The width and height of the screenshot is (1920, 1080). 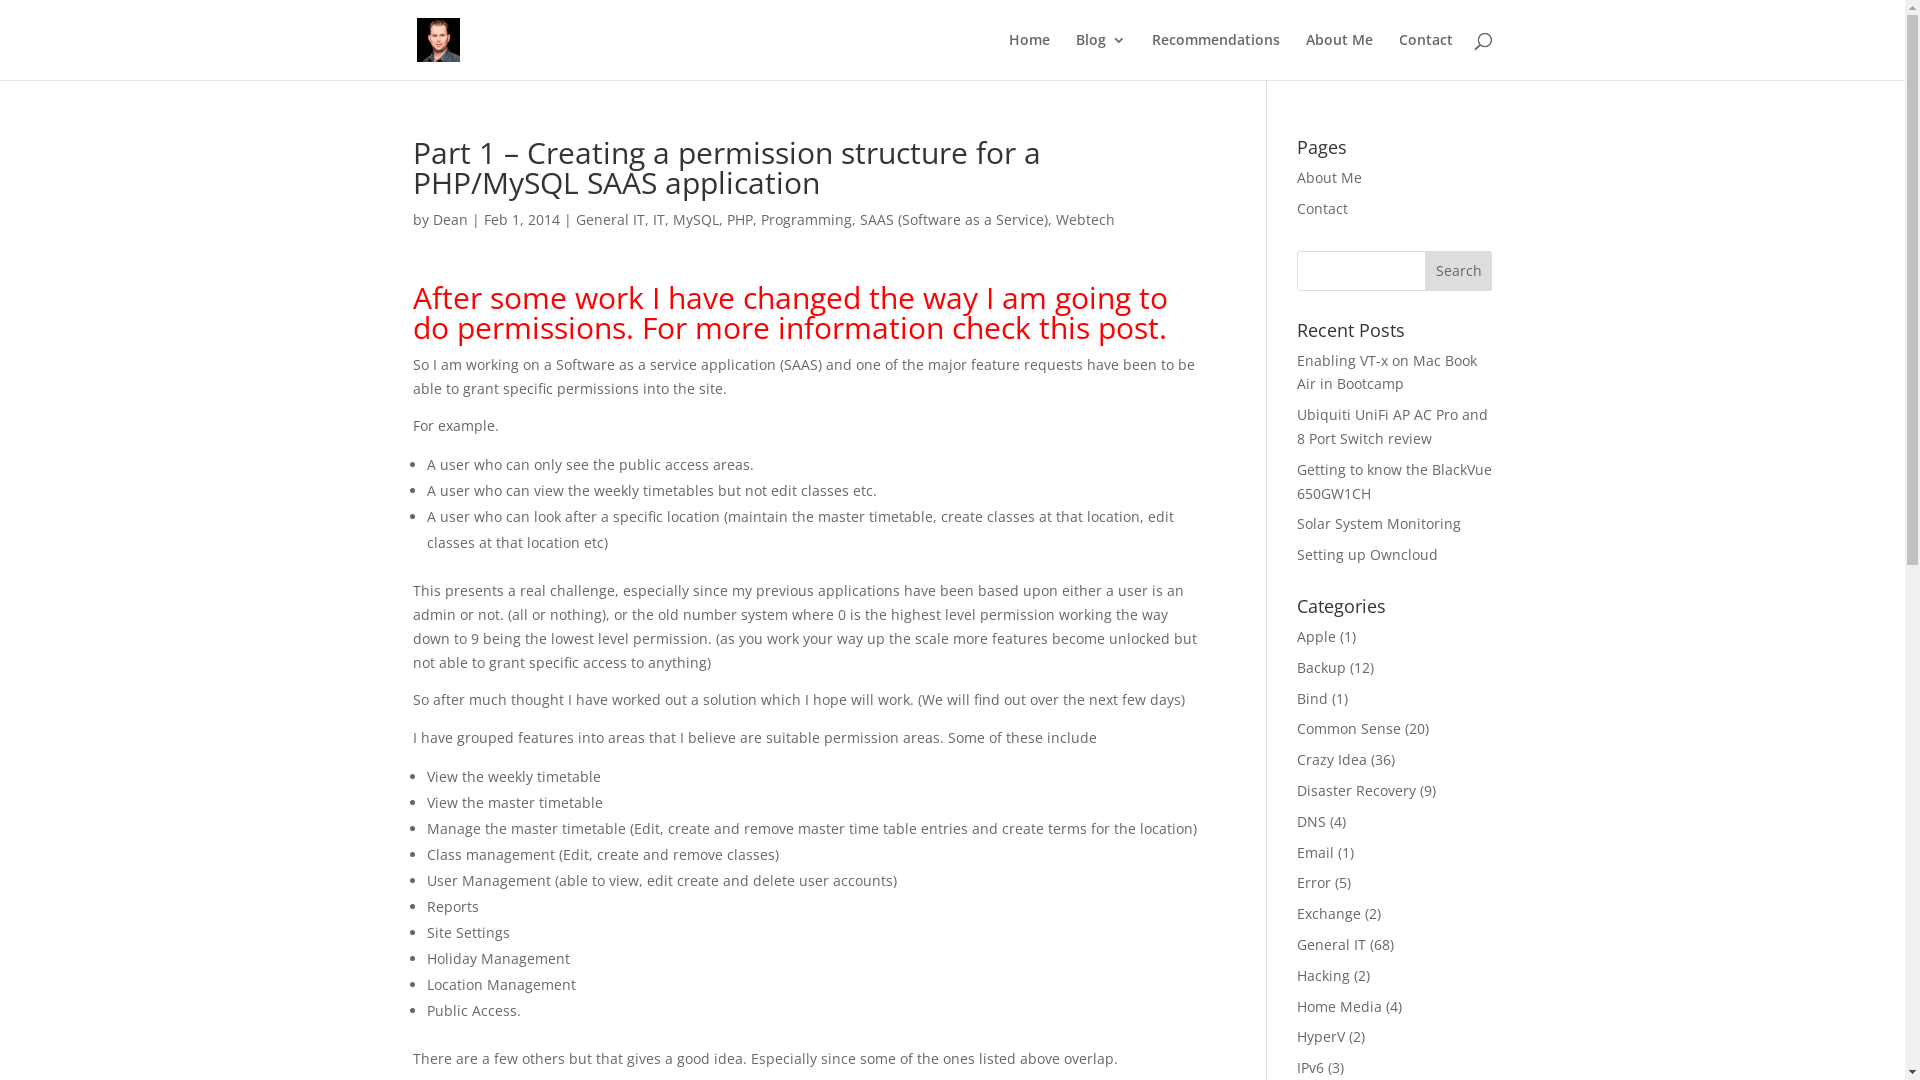 I want to click on PHP, so click(x=739, y=220).